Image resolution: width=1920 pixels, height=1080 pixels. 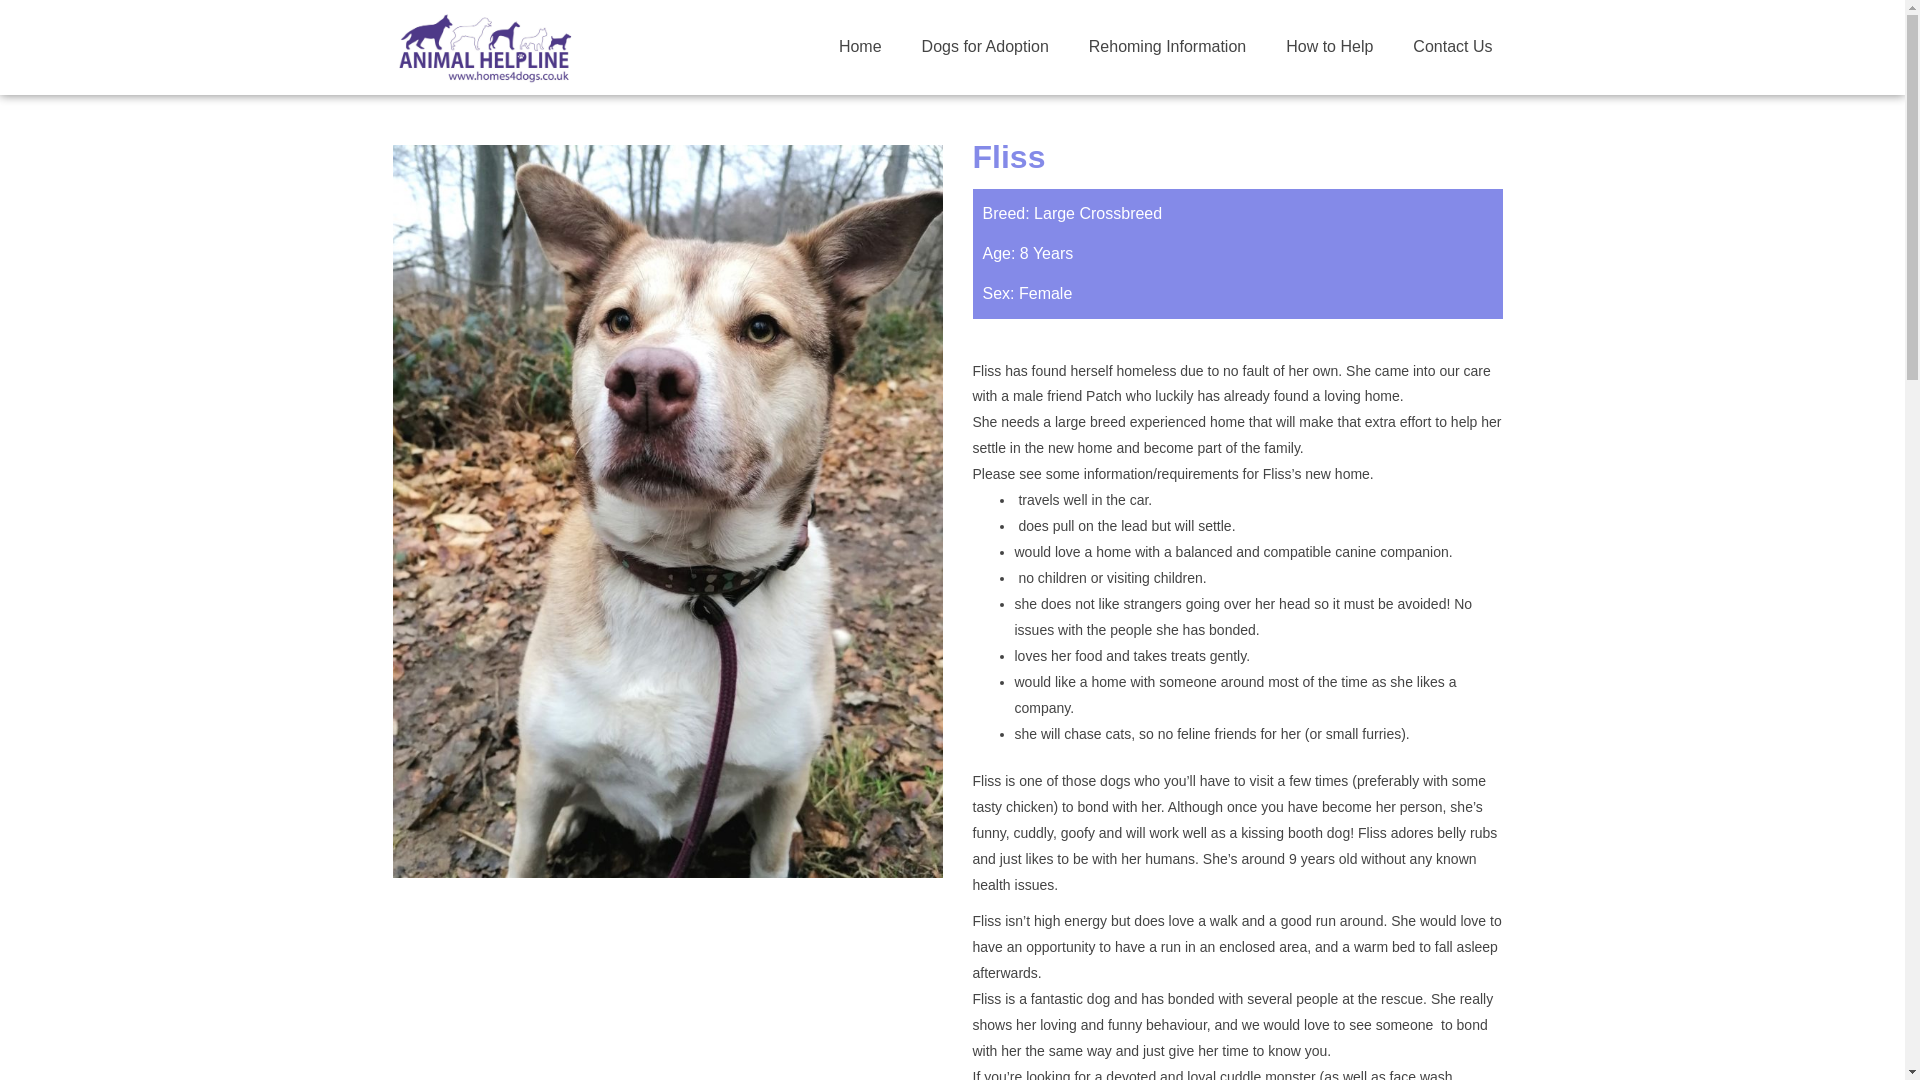 What do you see at coordinates (1167, 46) in the screenshot?
I see `Rehoming Information` at bounding box center [1167, 46].